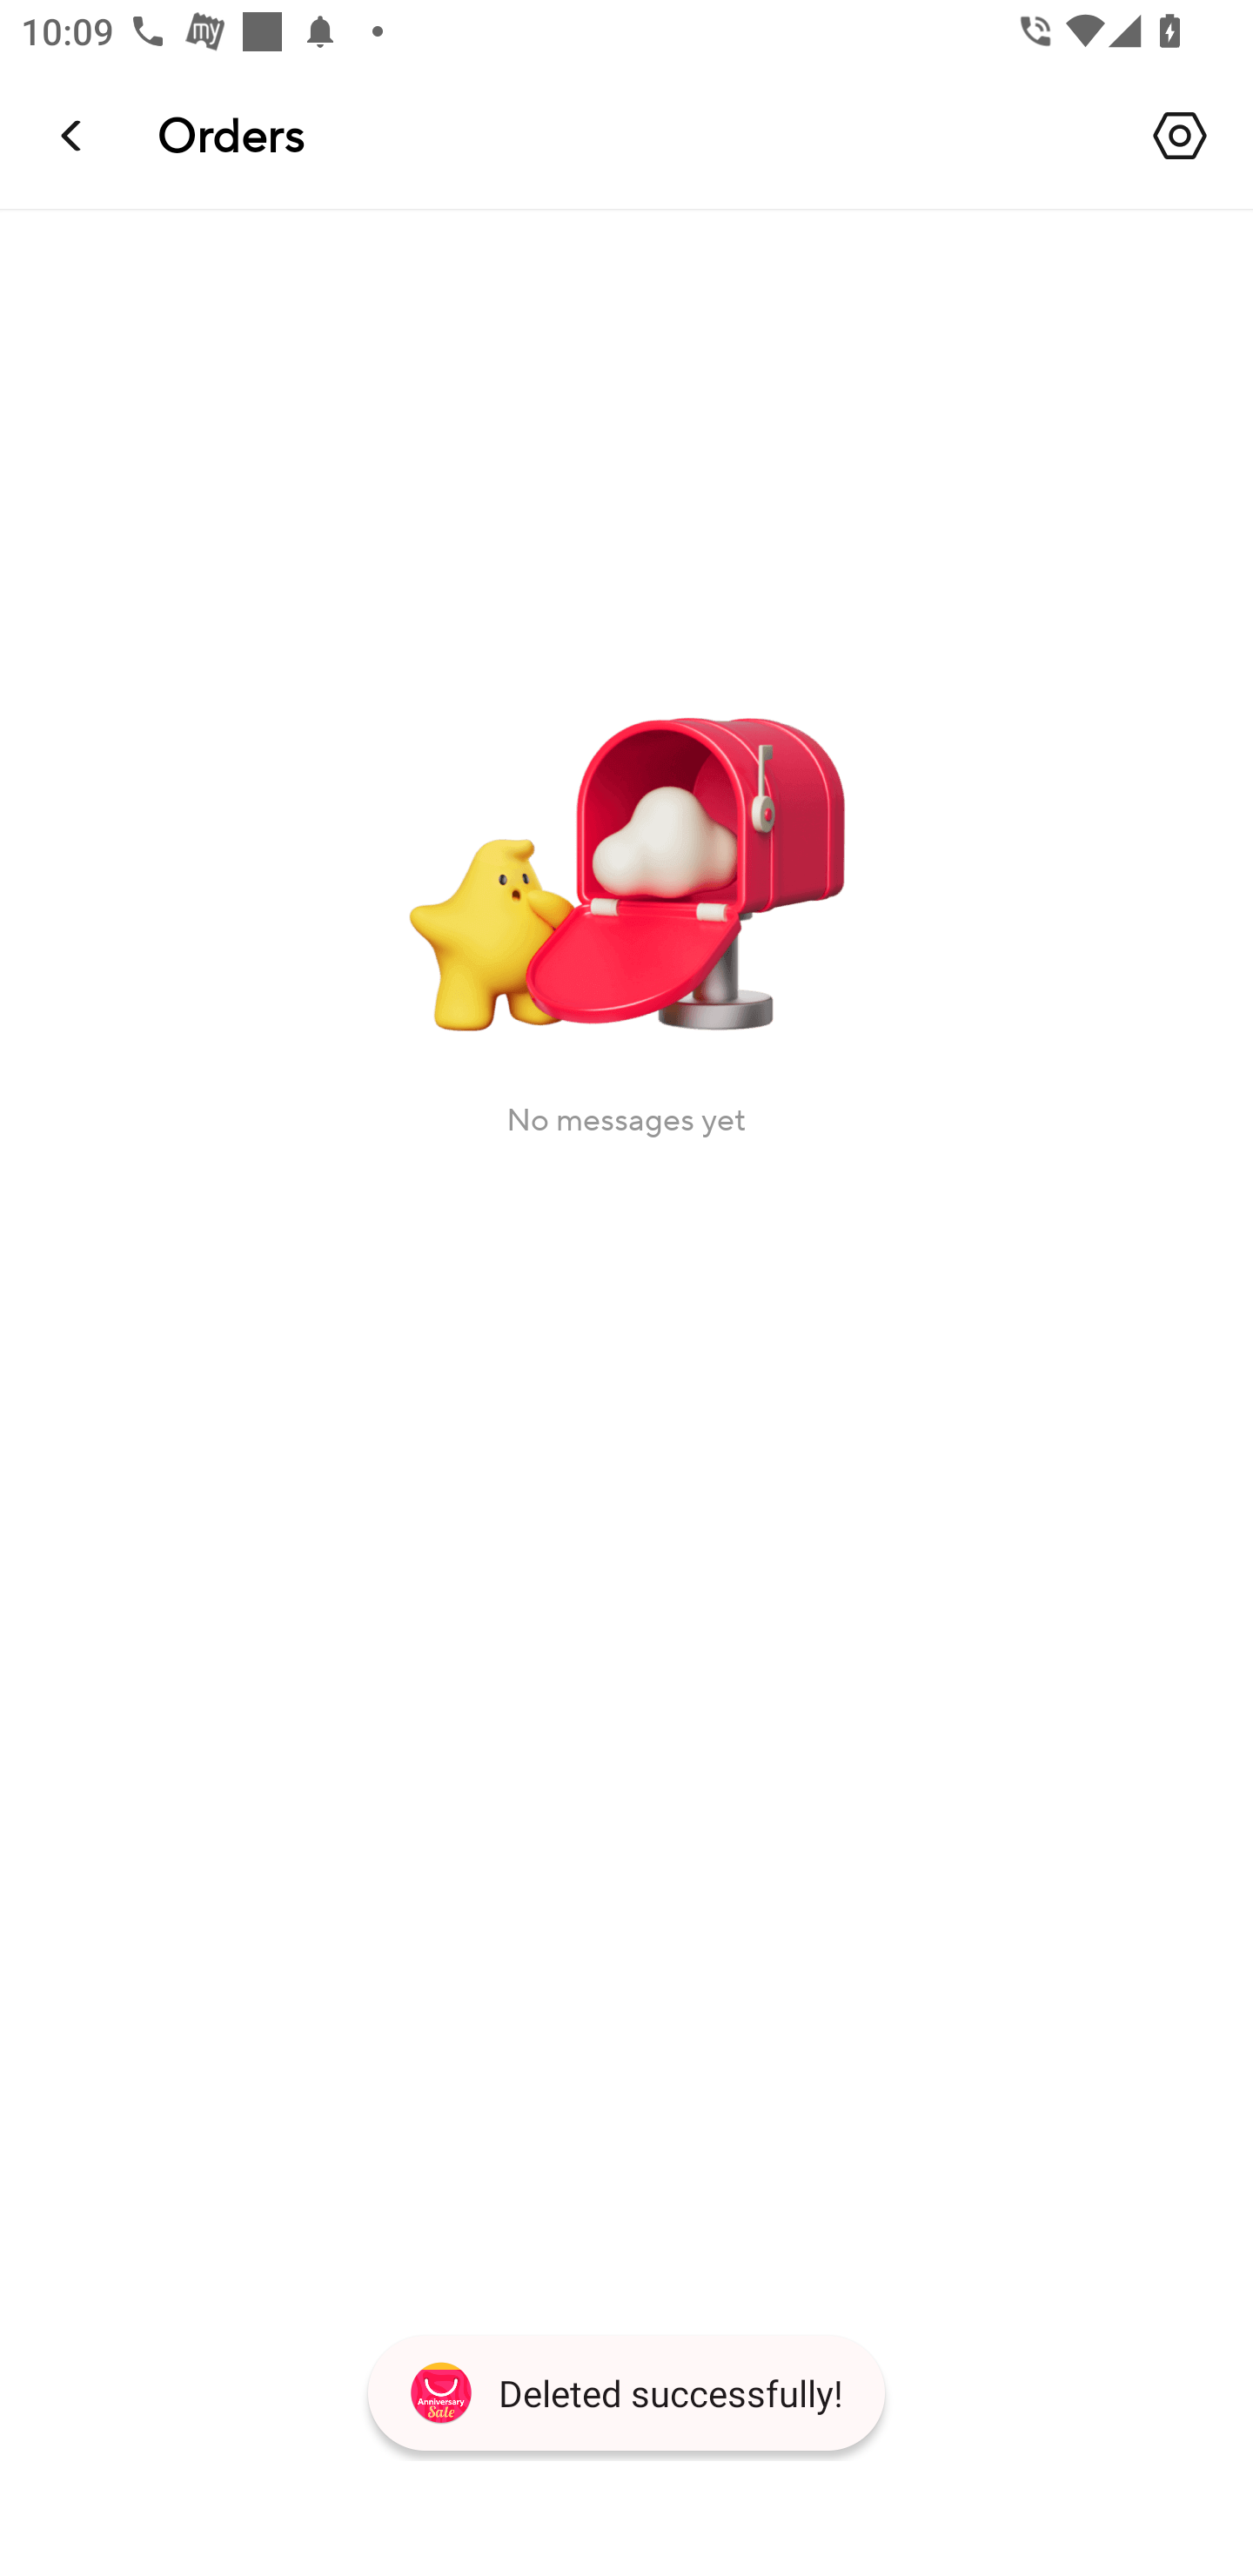 This screenshot has height=2576, width=1253. I want to click on Navigate up, so click(73, 135).